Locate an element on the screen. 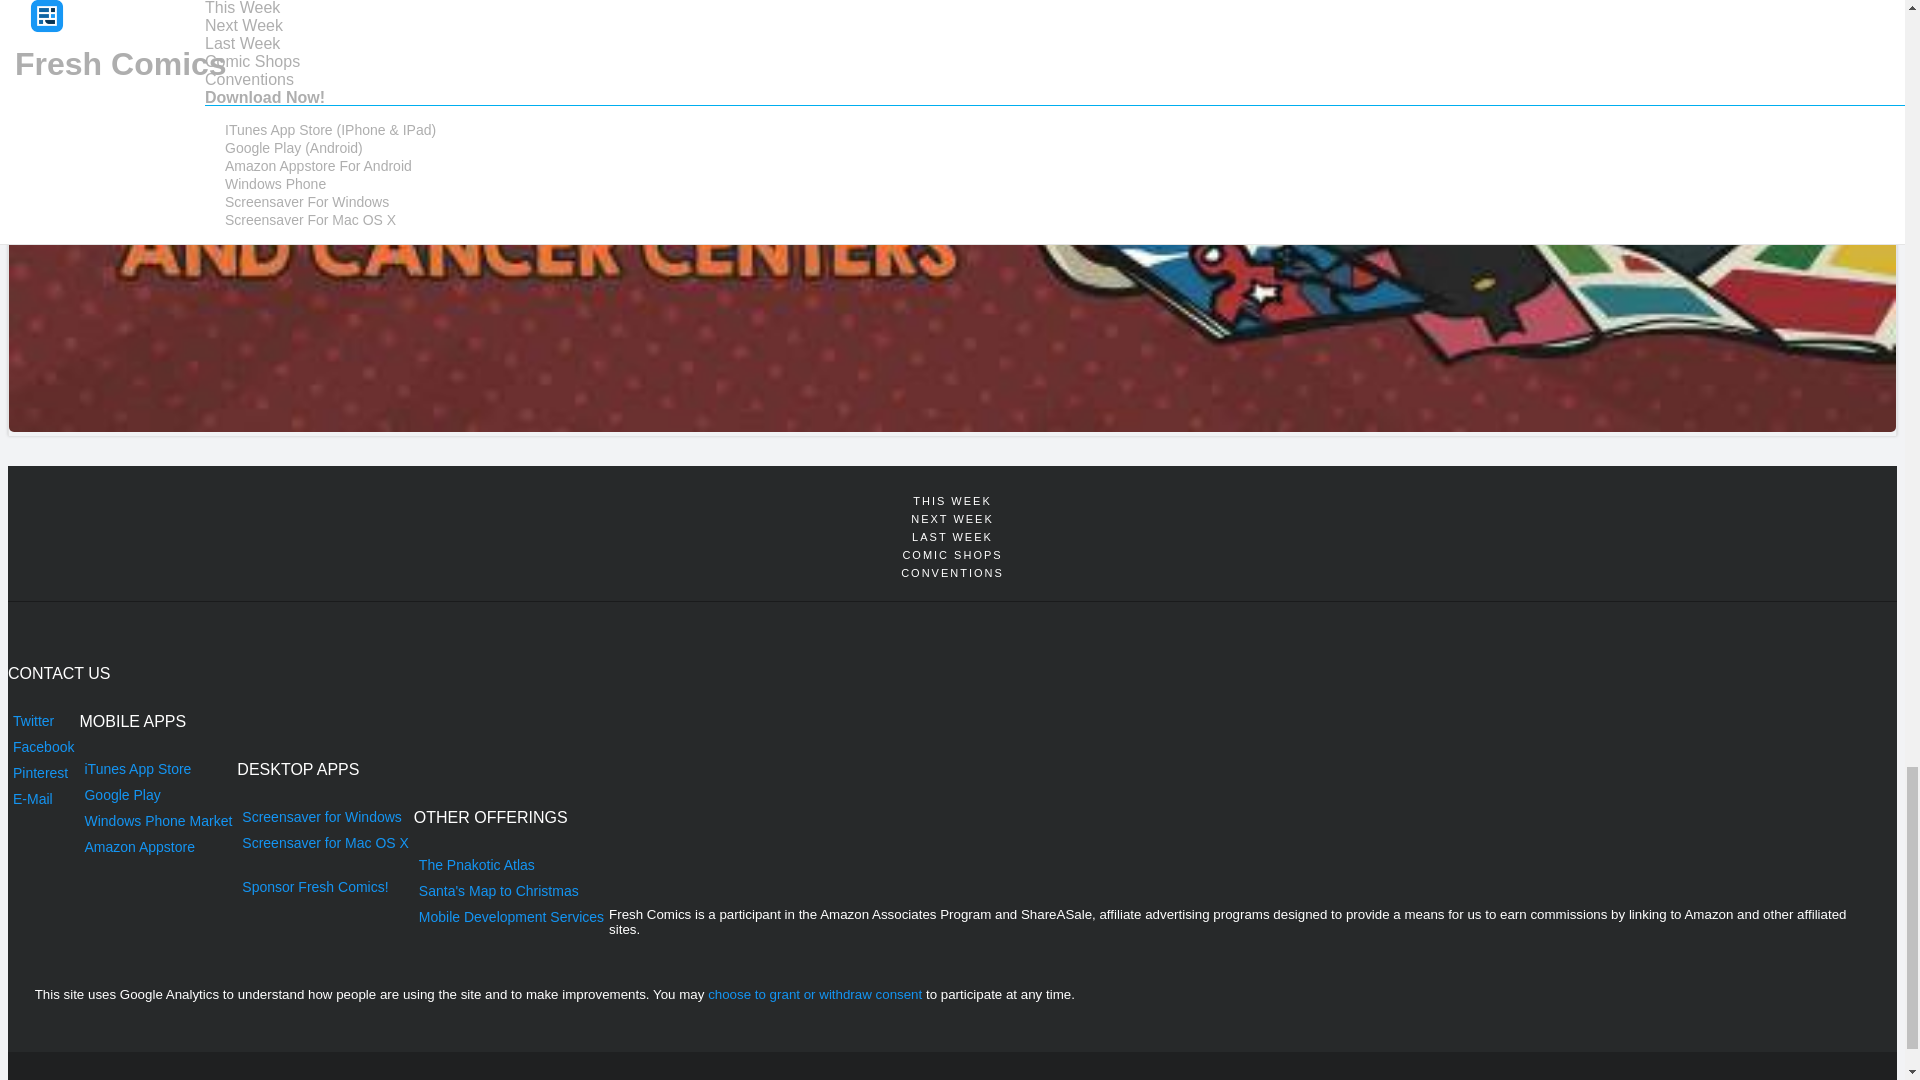 The image size is (1920, 1080). Amazon Appstore is located at coordinates (157, 846).